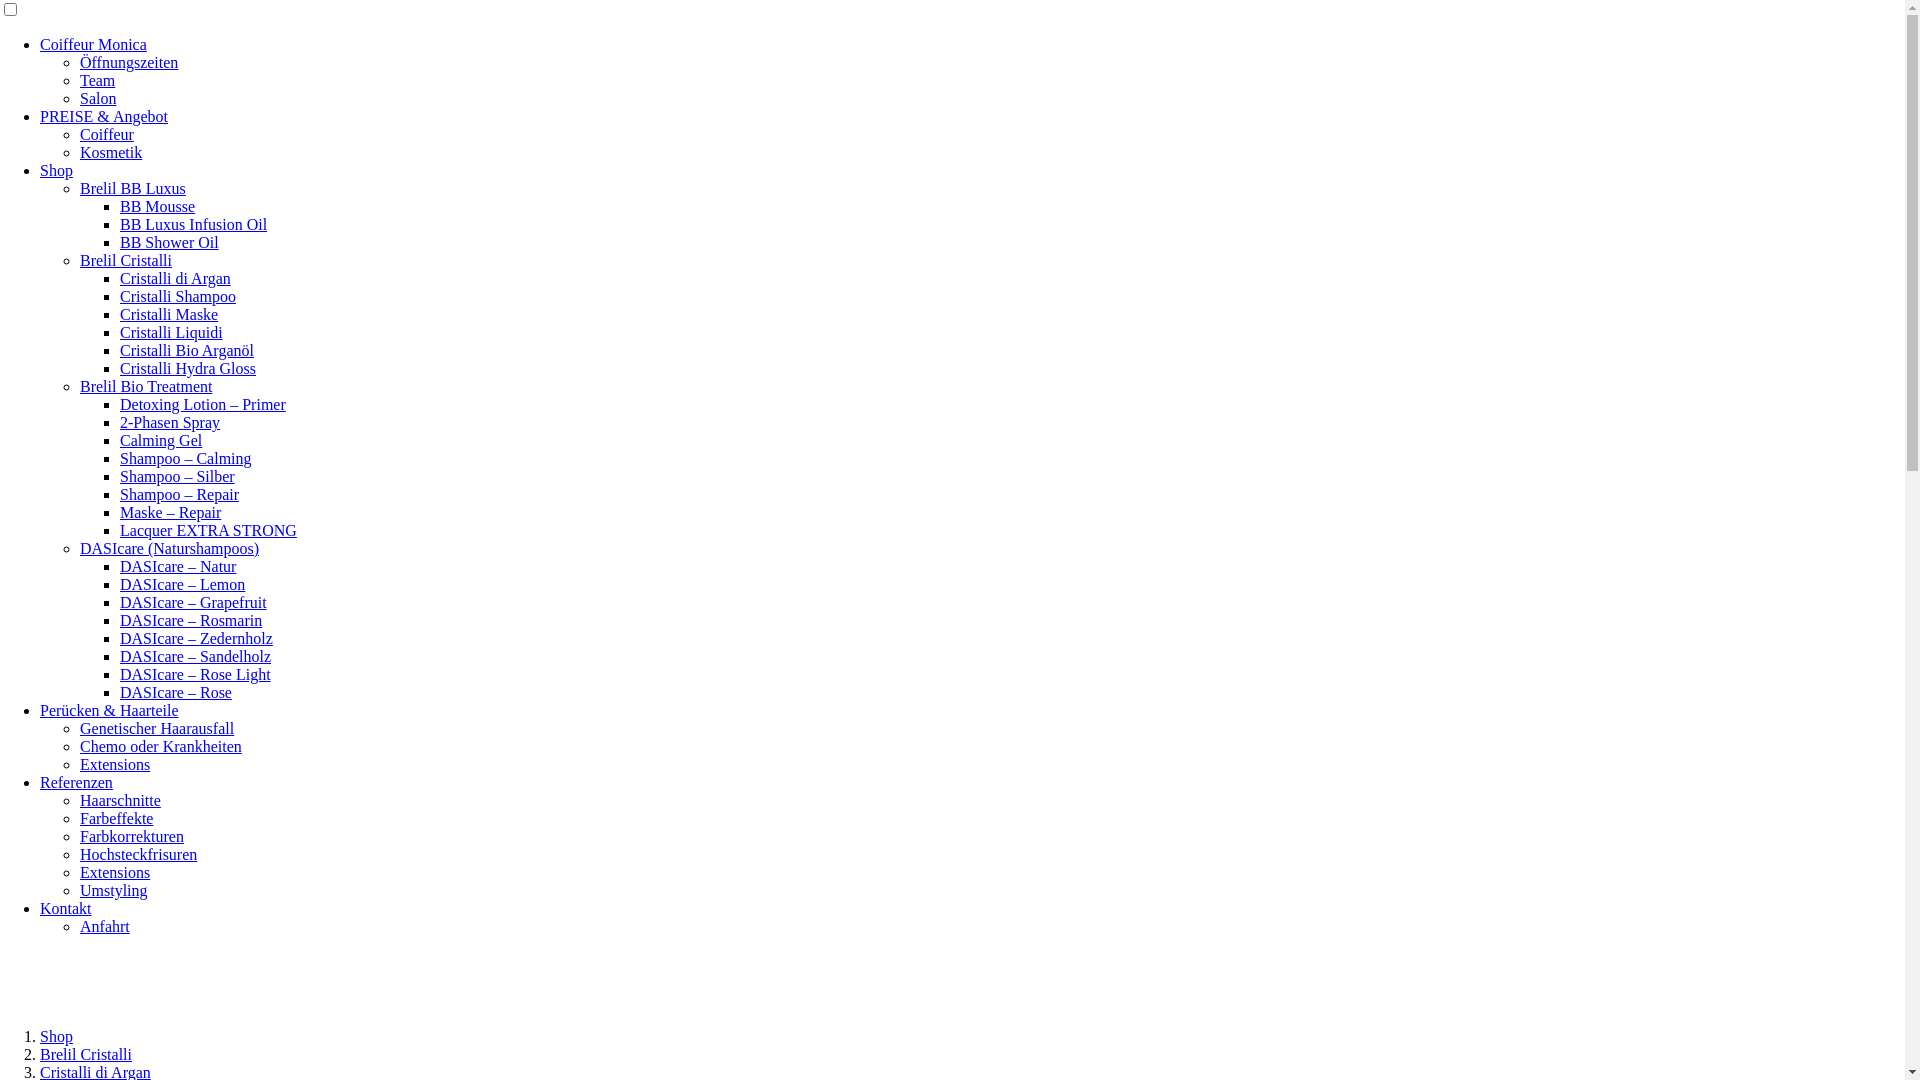 Image resolution: width=1920 pixels, height=1080 pixels. Describe the element at coordinates (169, 314) in the screenshot. I see `Cristalli Maske` at that location.